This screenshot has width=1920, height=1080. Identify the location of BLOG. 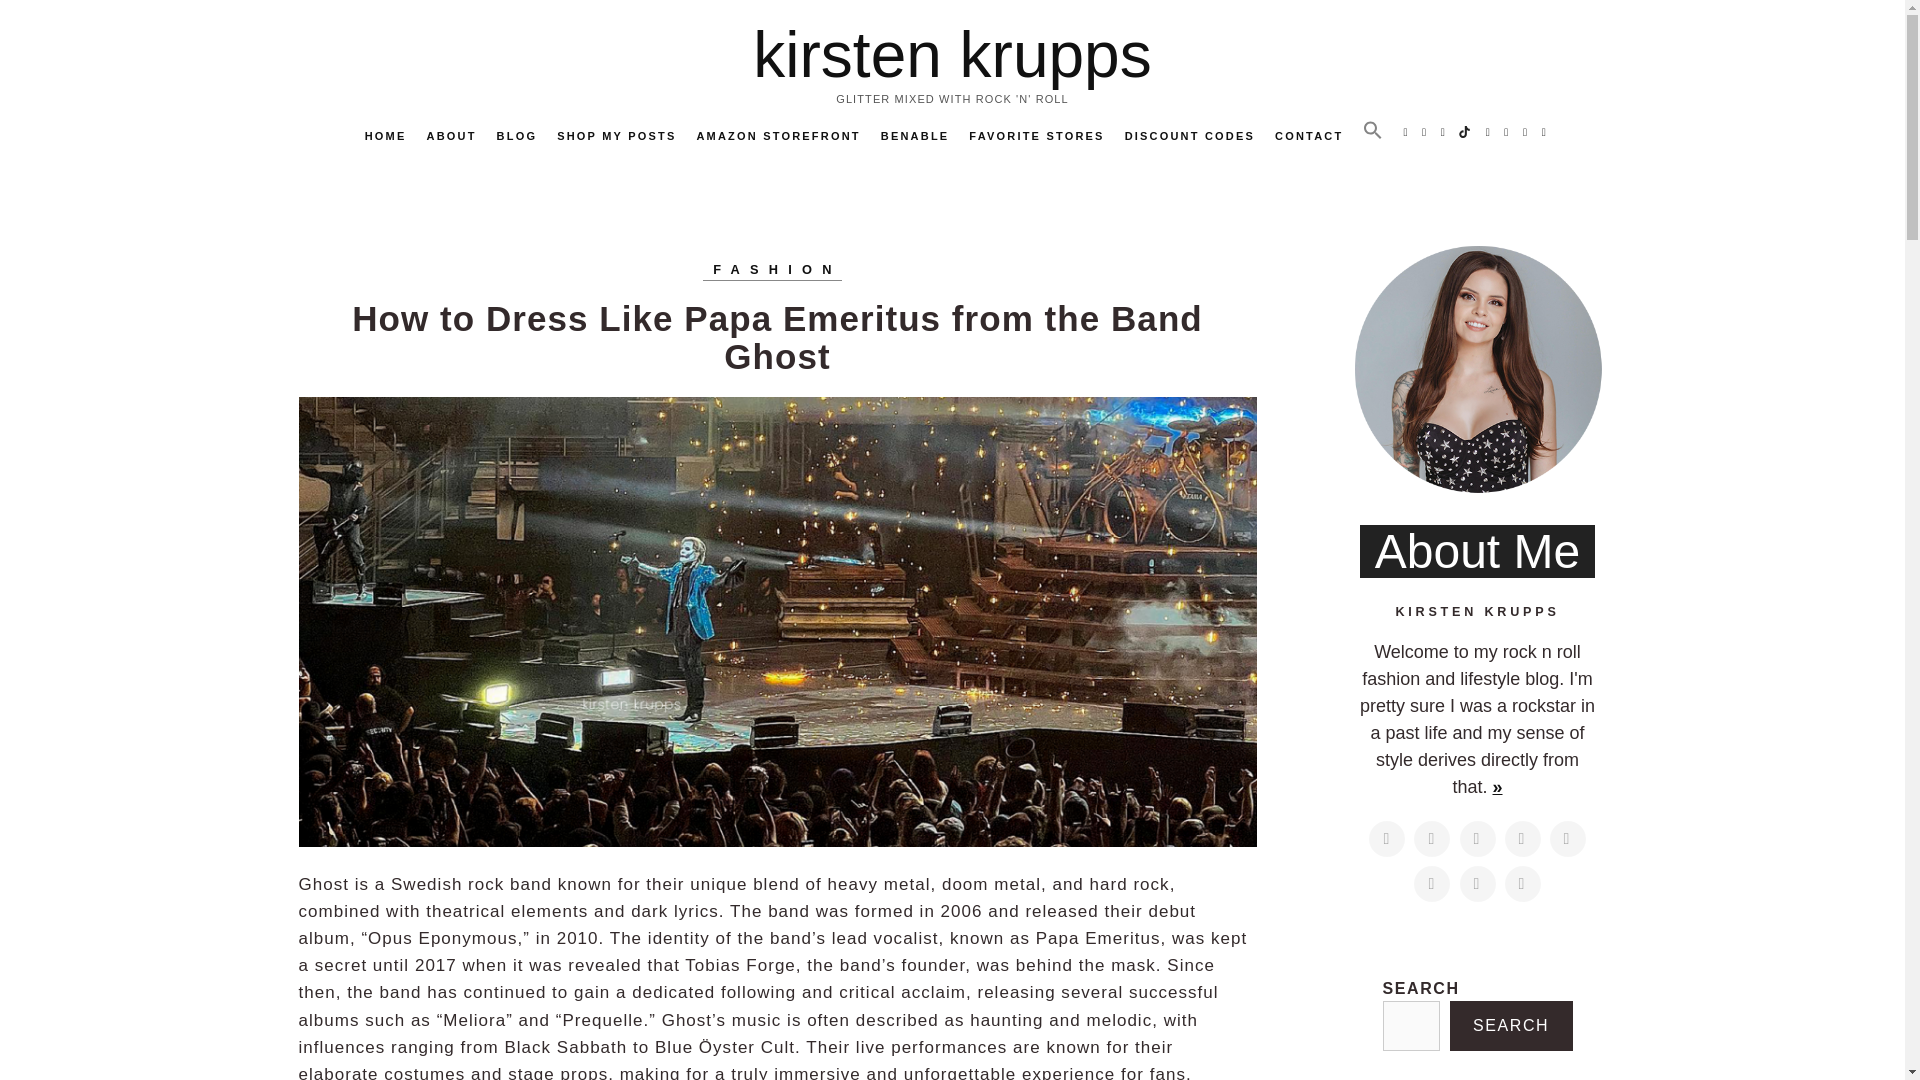
(517, 136).